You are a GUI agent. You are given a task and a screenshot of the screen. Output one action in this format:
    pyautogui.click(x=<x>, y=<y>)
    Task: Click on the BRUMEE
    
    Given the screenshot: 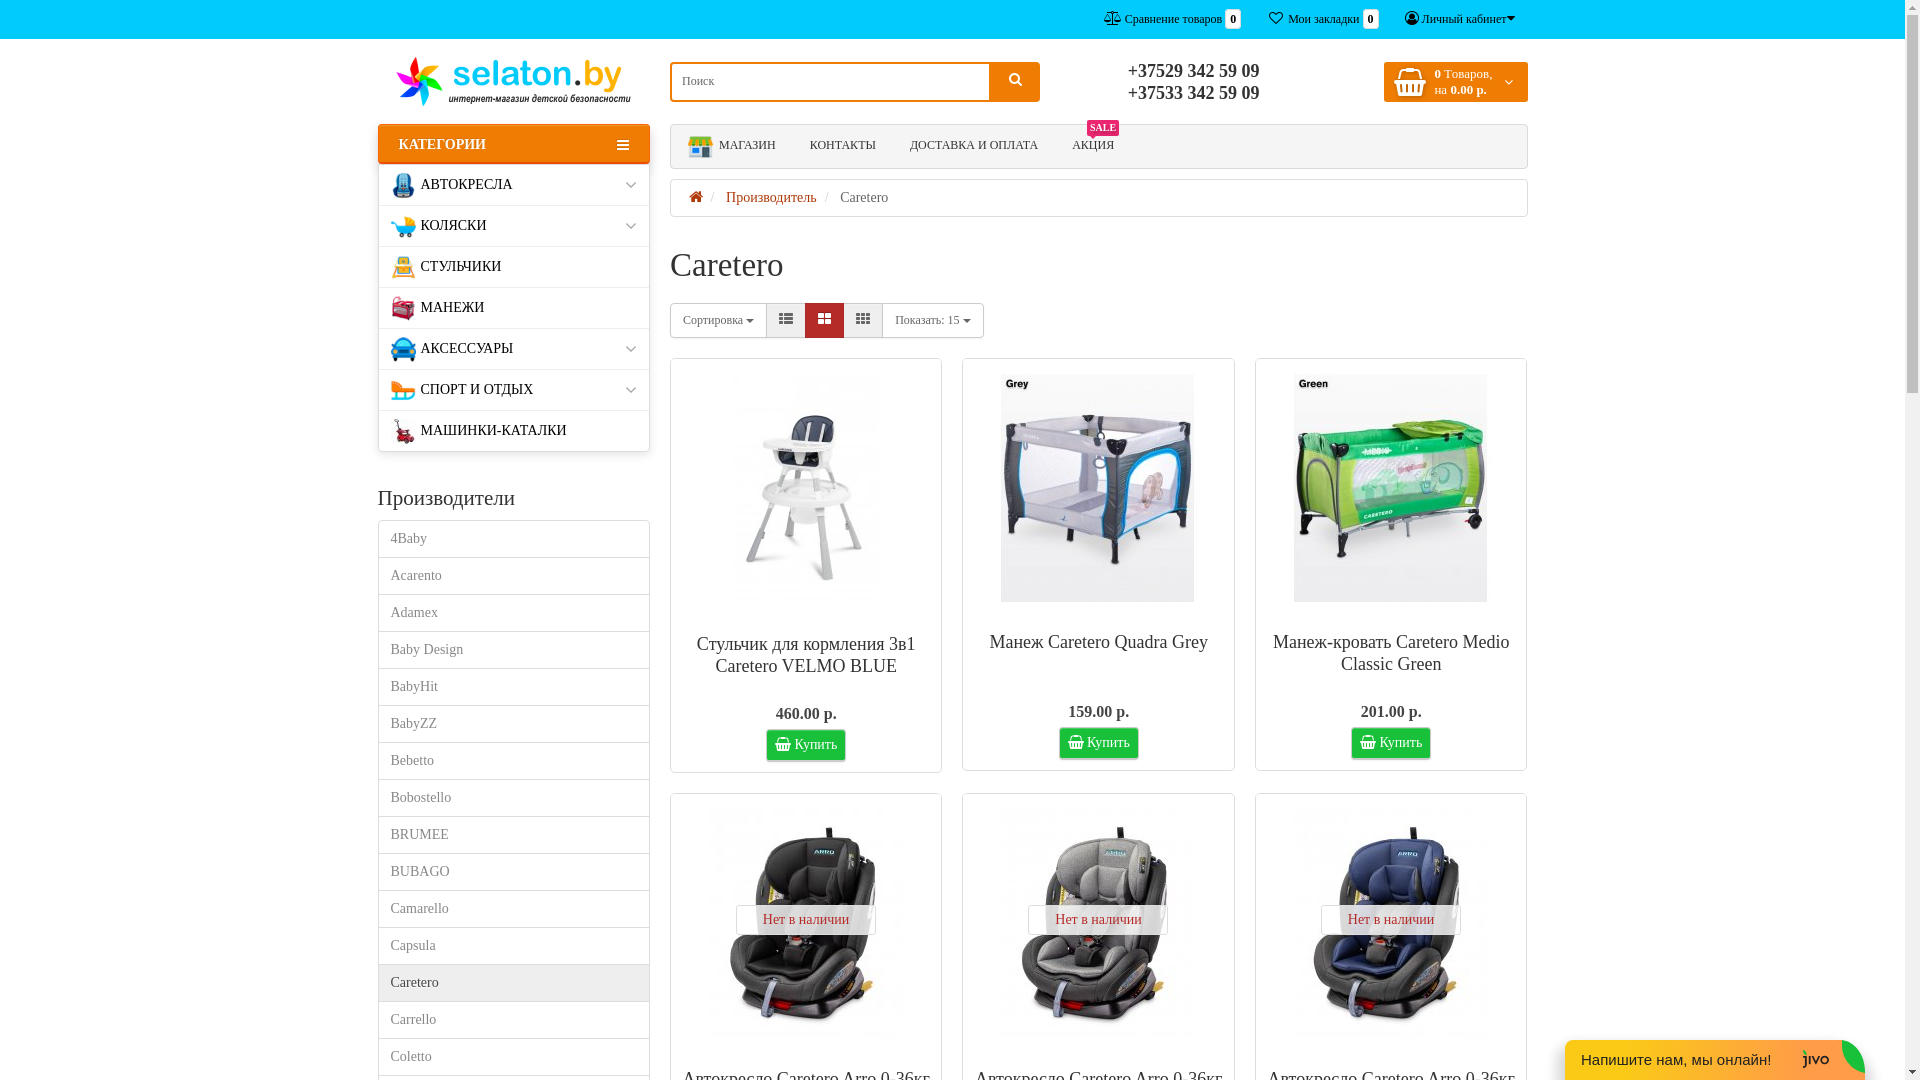 What is the action you would take?
    pyautogui.click(x=514, y=835)
    